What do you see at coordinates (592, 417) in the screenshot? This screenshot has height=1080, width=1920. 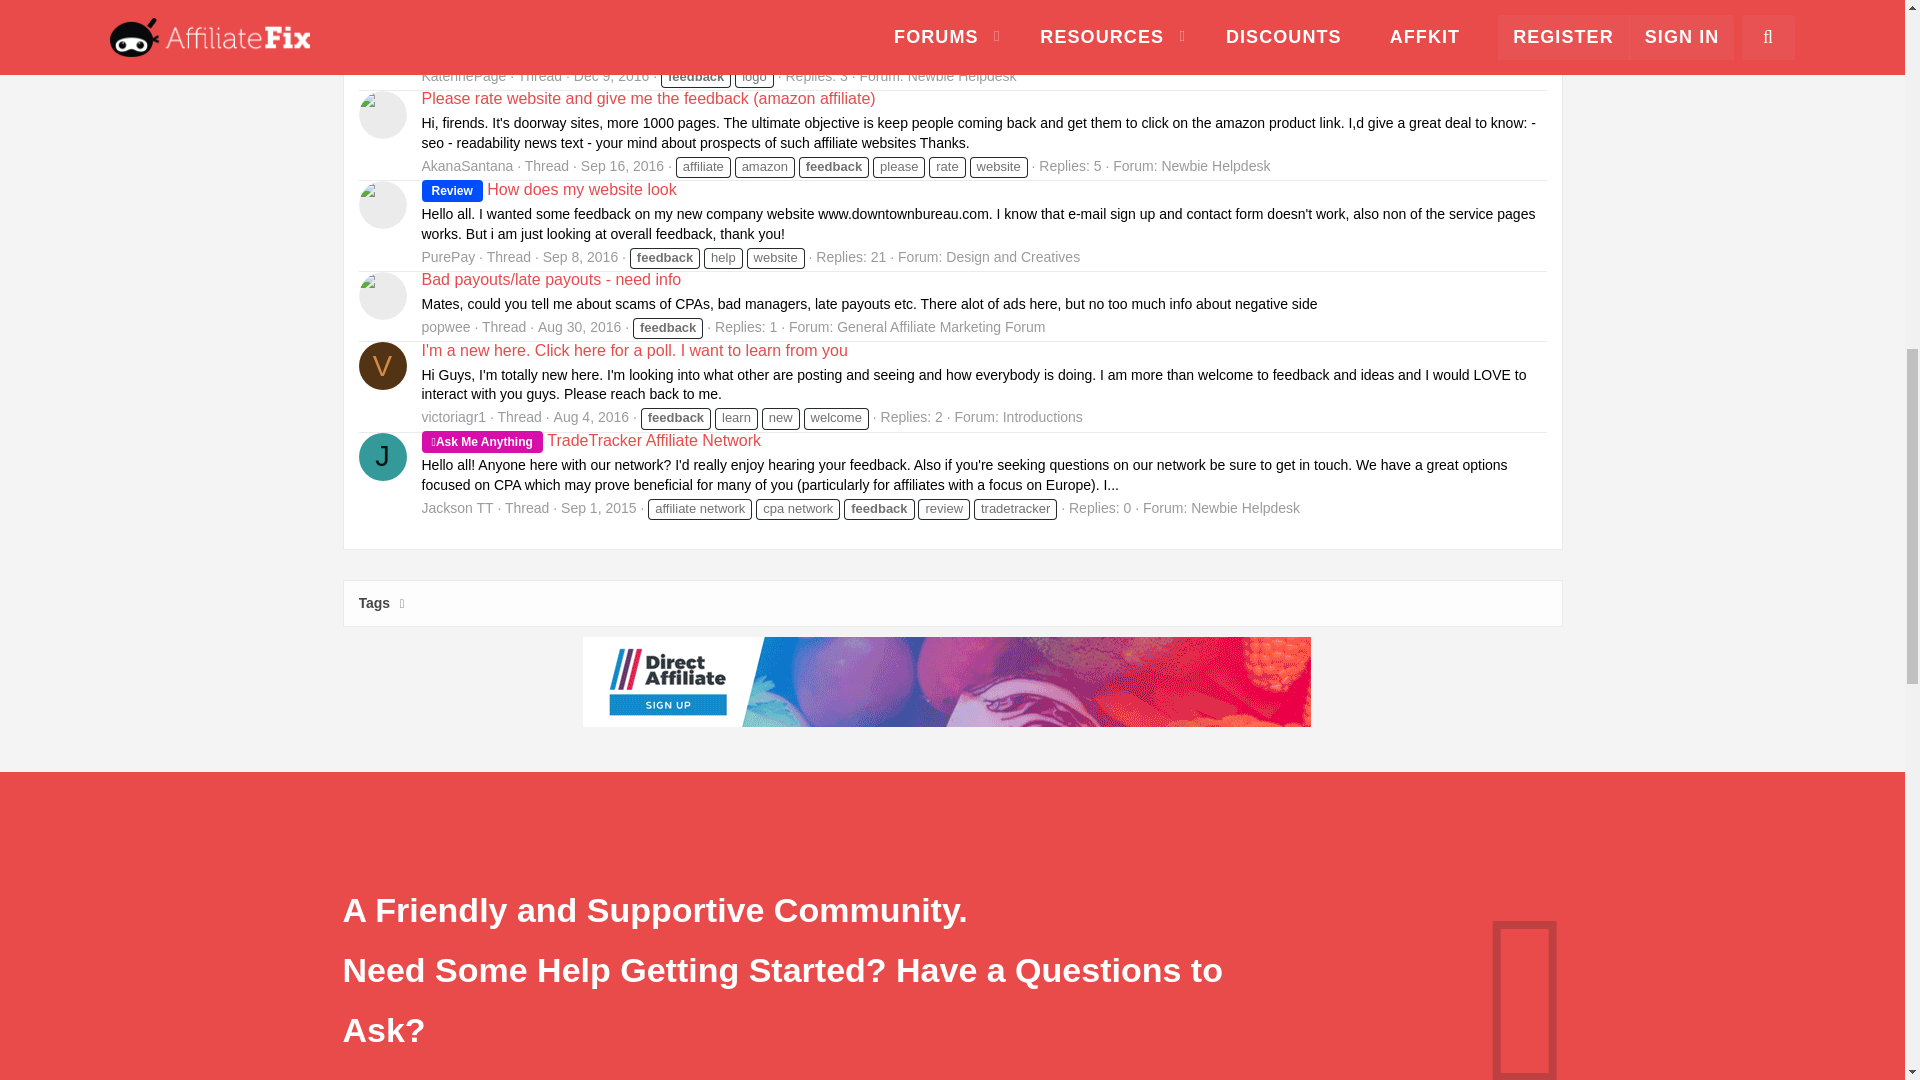 I see `Aug 4, 2016 at 1:29 PM` at bounding box center [592, 417].